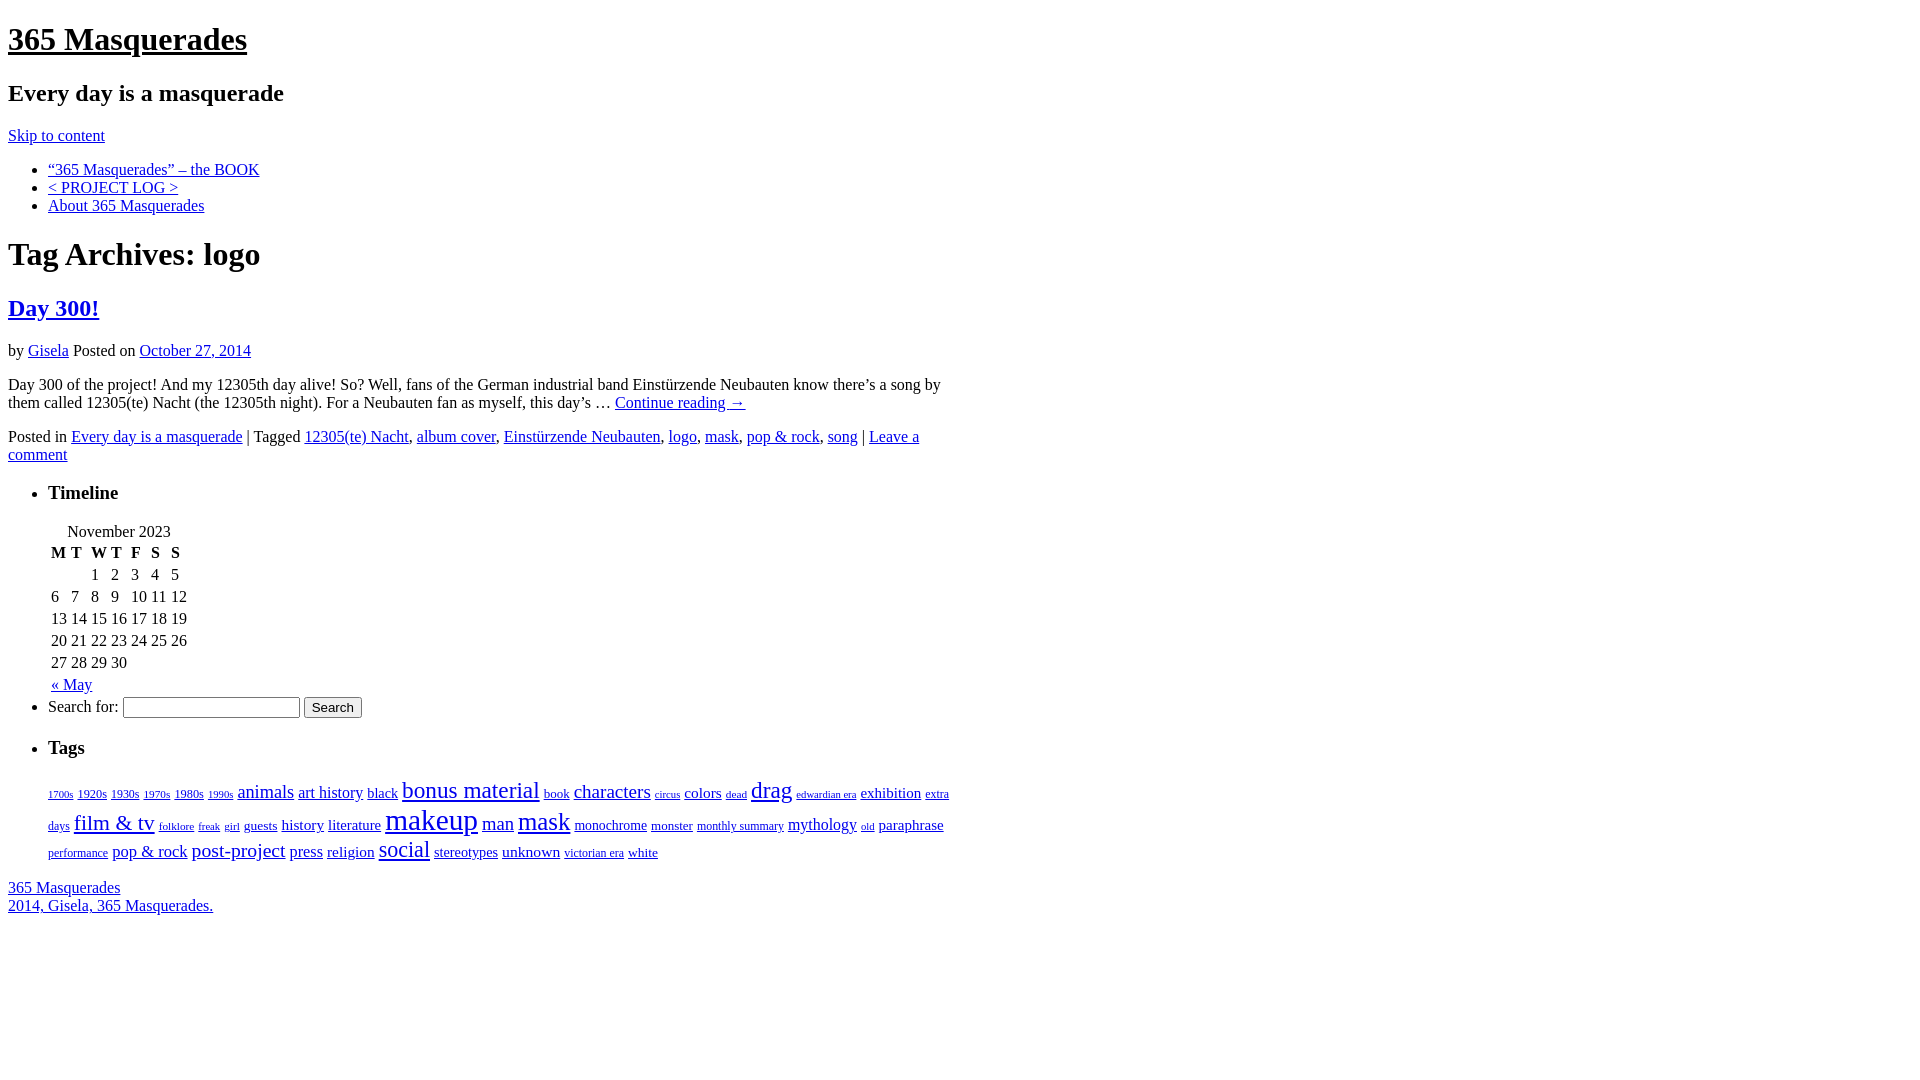 The image size is (1920, 1080). What do you see at coordinates (209, 826) in the screenshot?
I see `freak` at bounding box center [209, 826].